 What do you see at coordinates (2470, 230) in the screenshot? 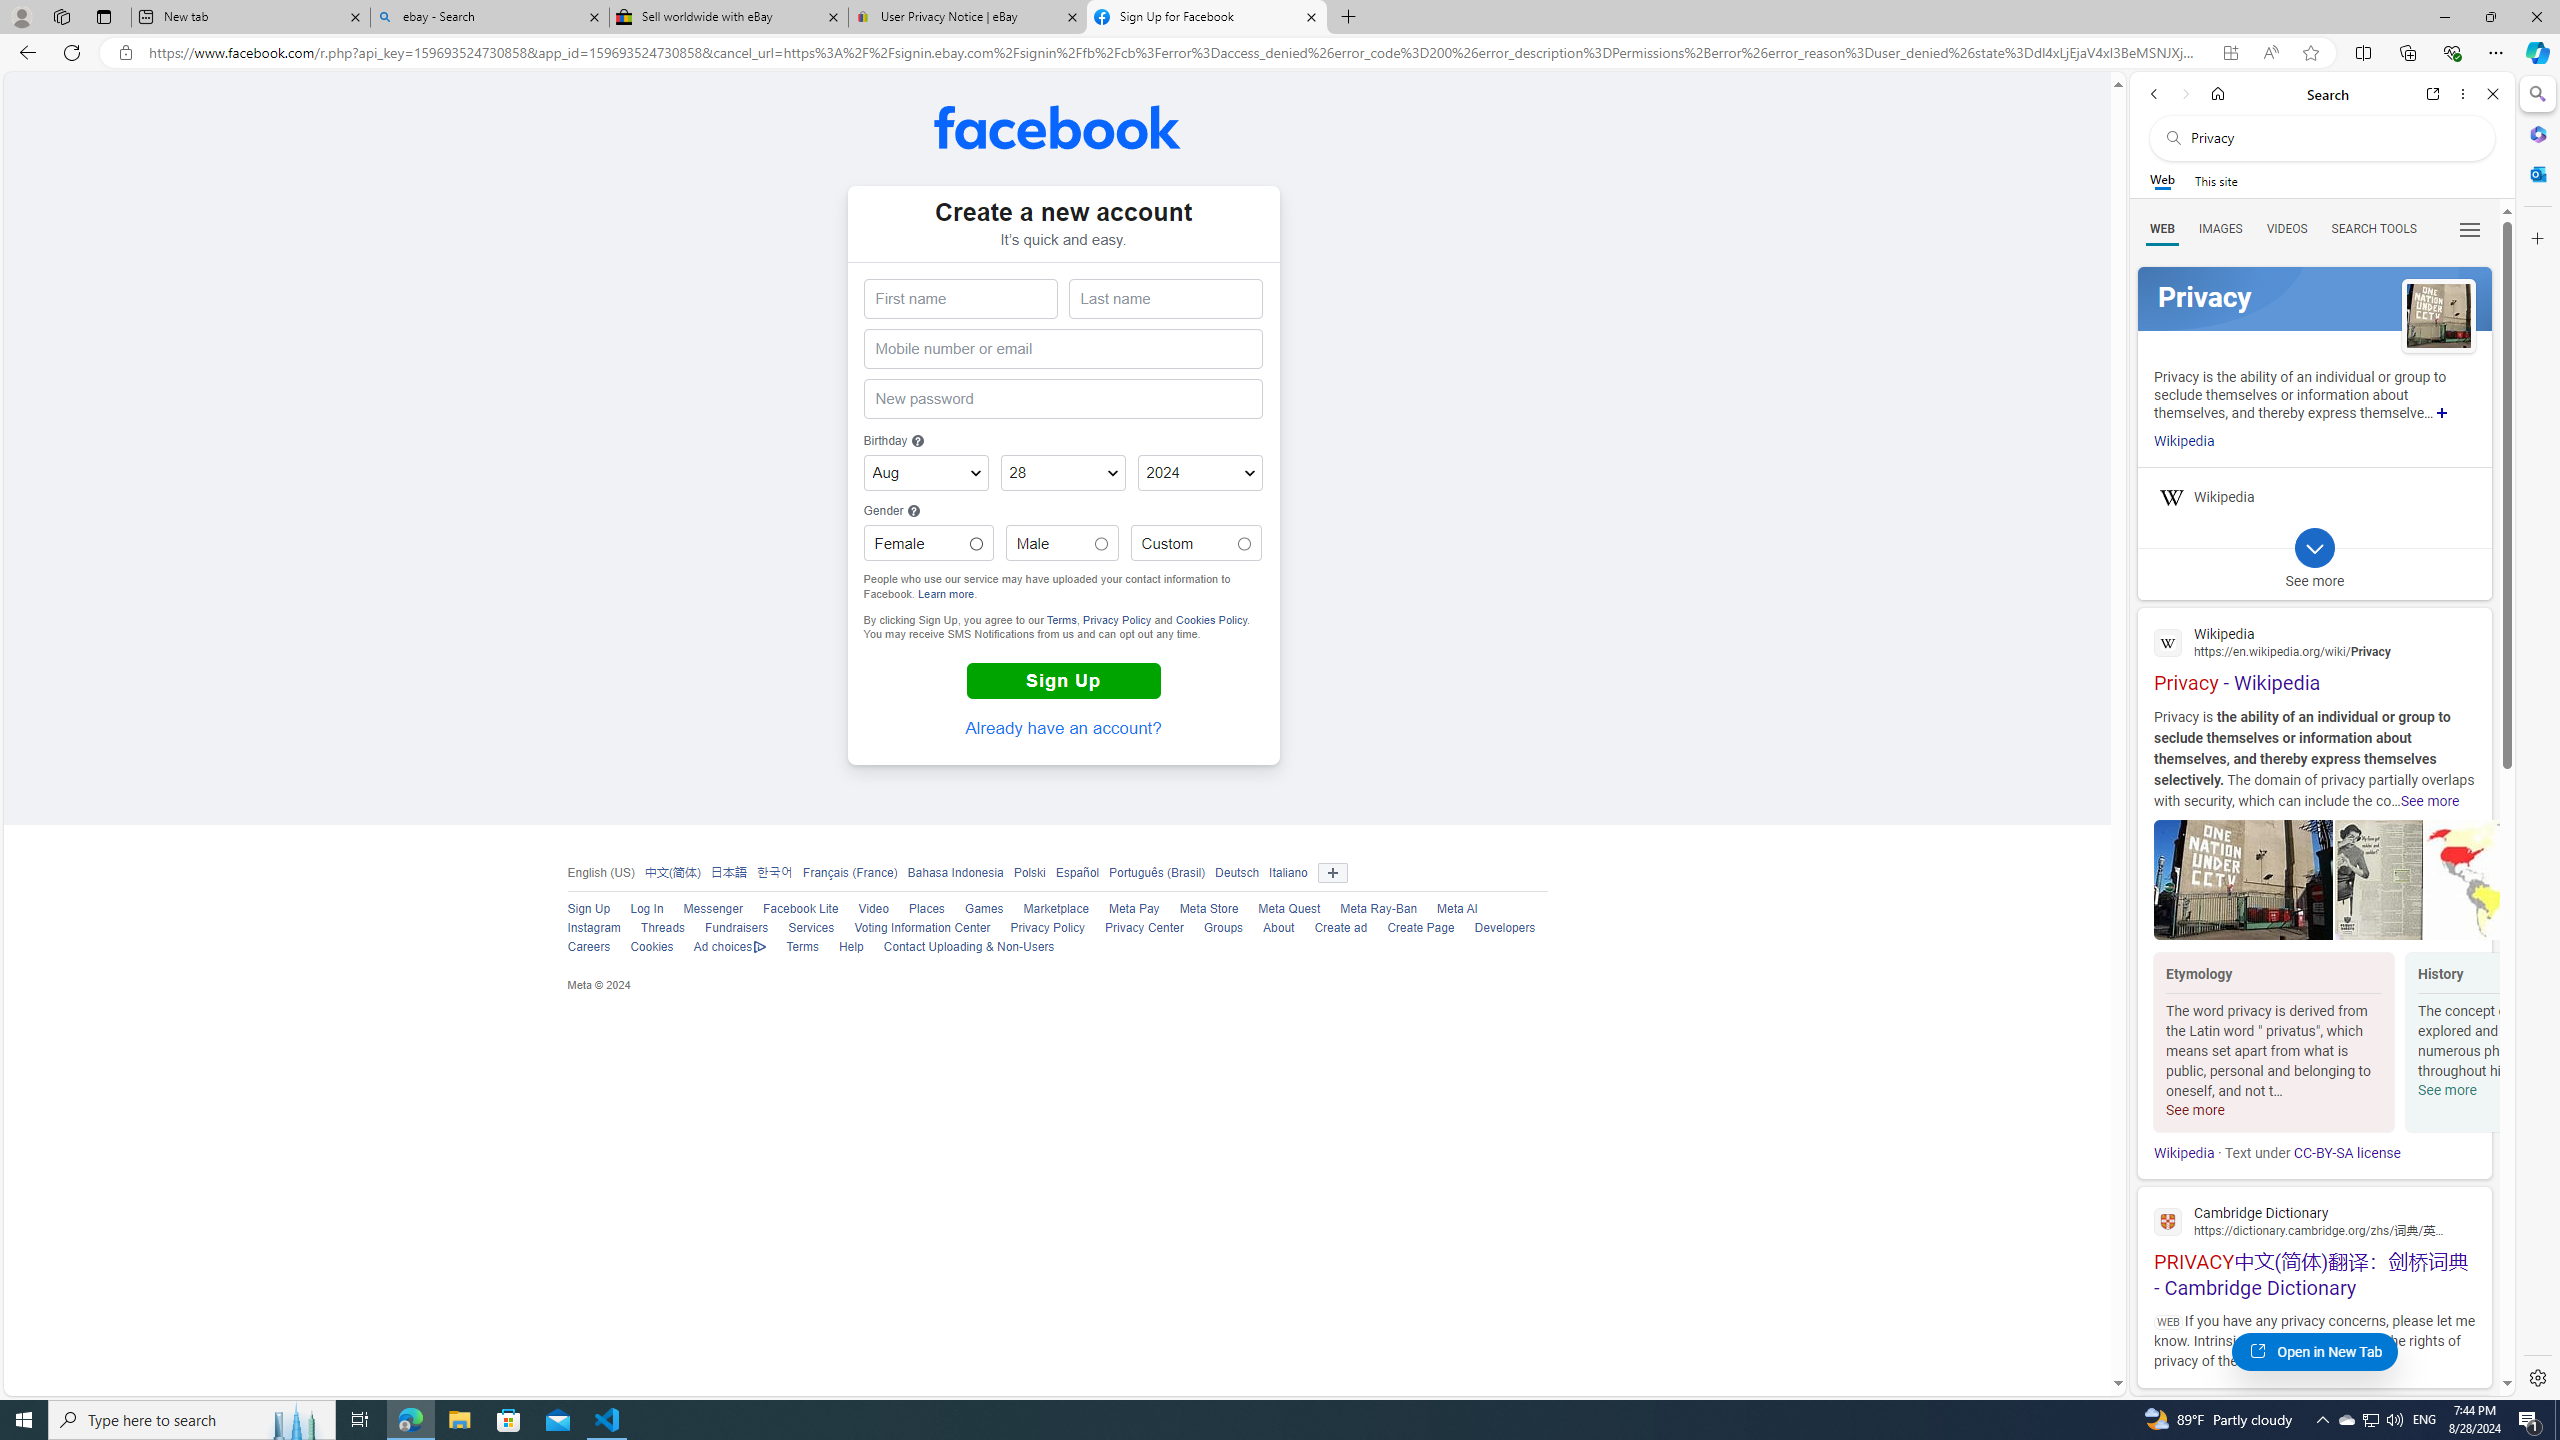
I see `Class: b_serphb` at bounding box center [2470, 230].